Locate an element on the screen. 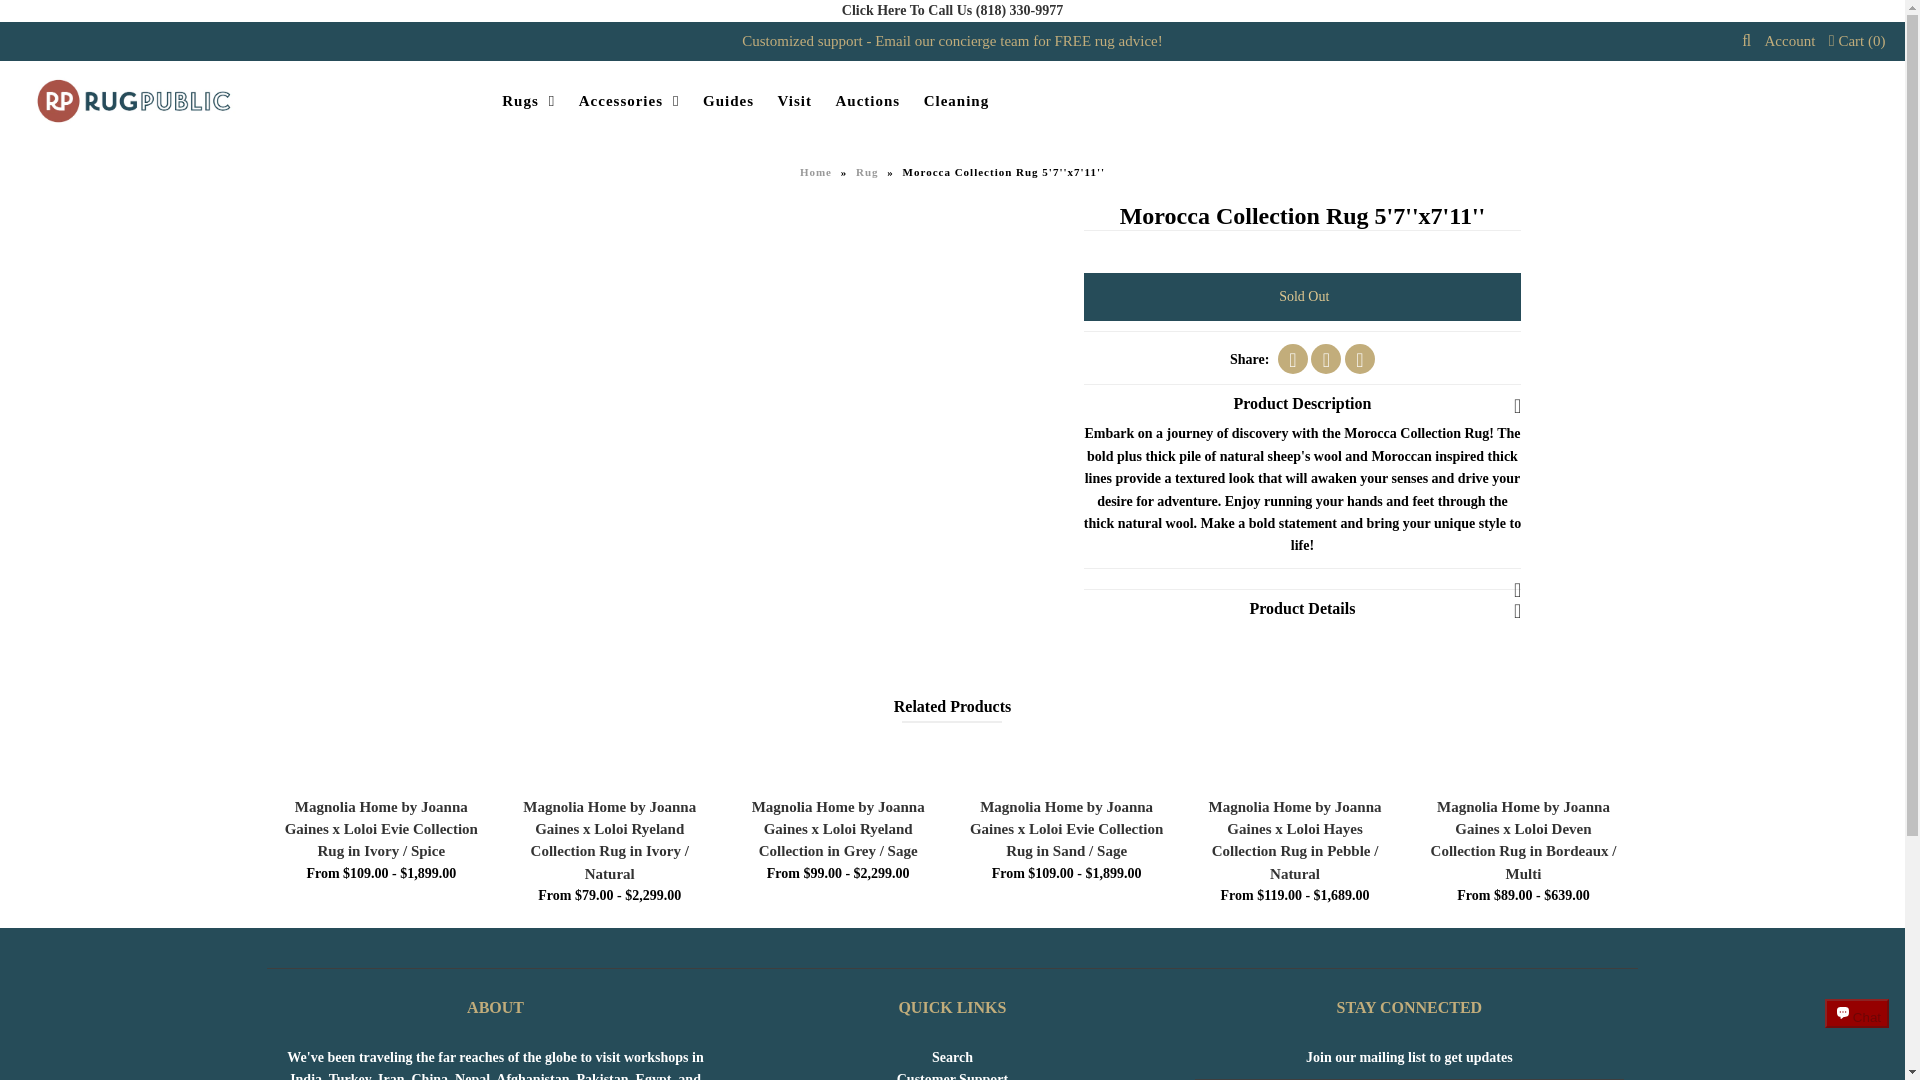 Image resolution: width=1920 pixels, height=1080 pixels. Rugs is located at coordinates (528, 101).